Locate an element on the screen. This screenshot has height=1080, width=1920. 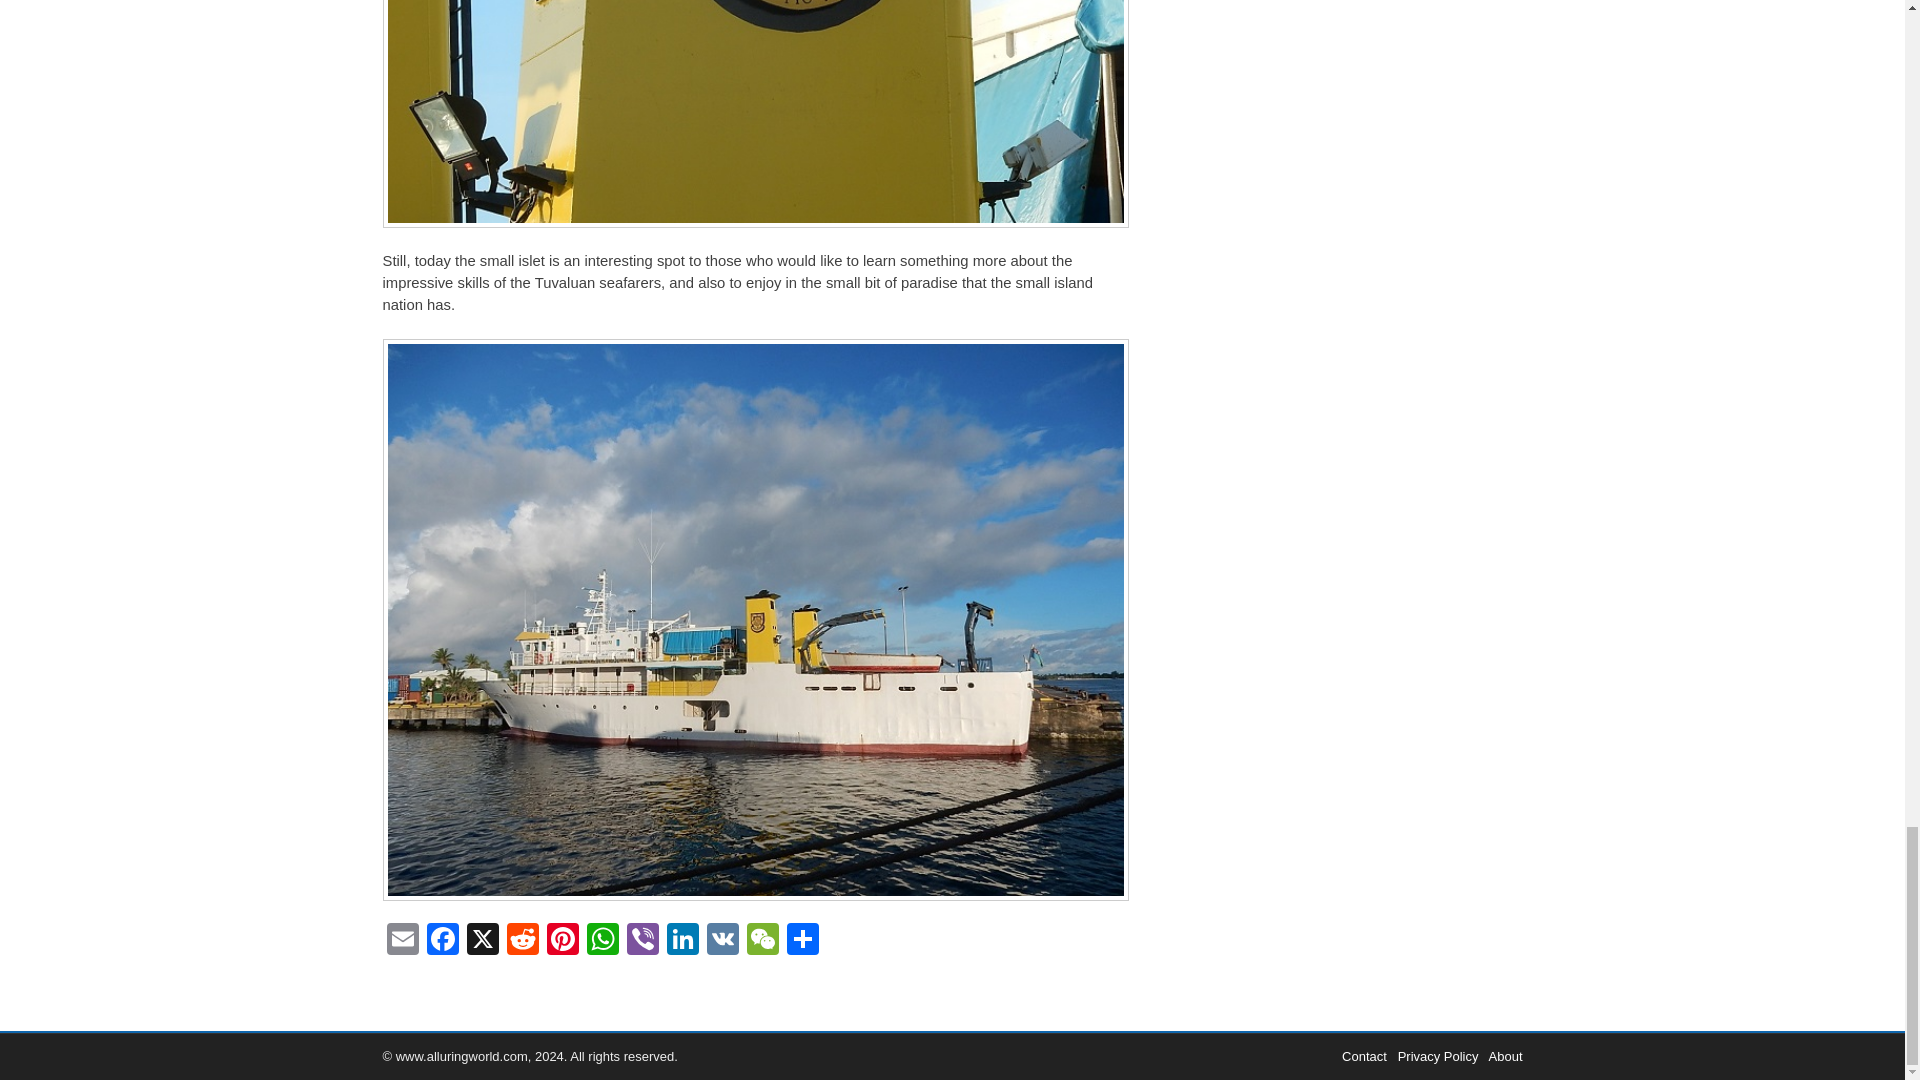
WhatsApp is located at coordinates (602, 942).